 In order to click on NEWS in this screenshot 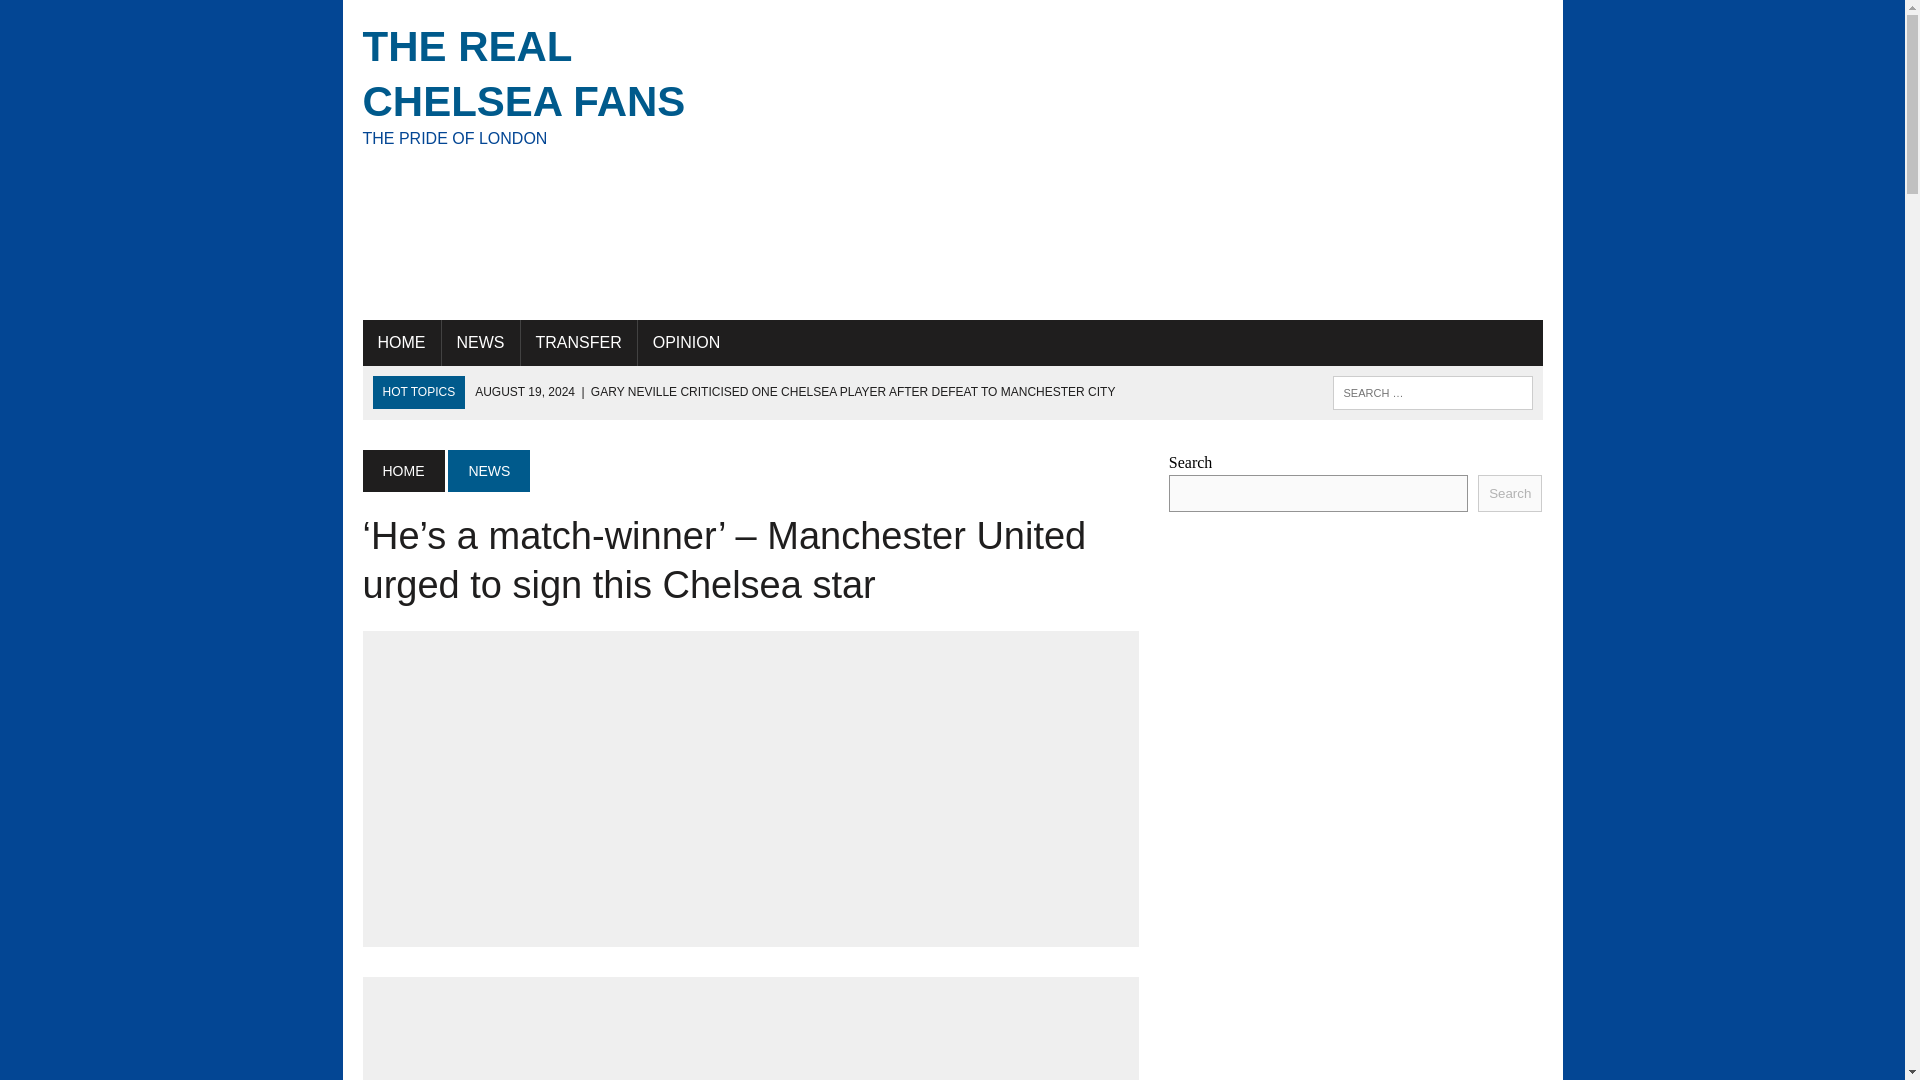, I will do `click(402, 471)`.